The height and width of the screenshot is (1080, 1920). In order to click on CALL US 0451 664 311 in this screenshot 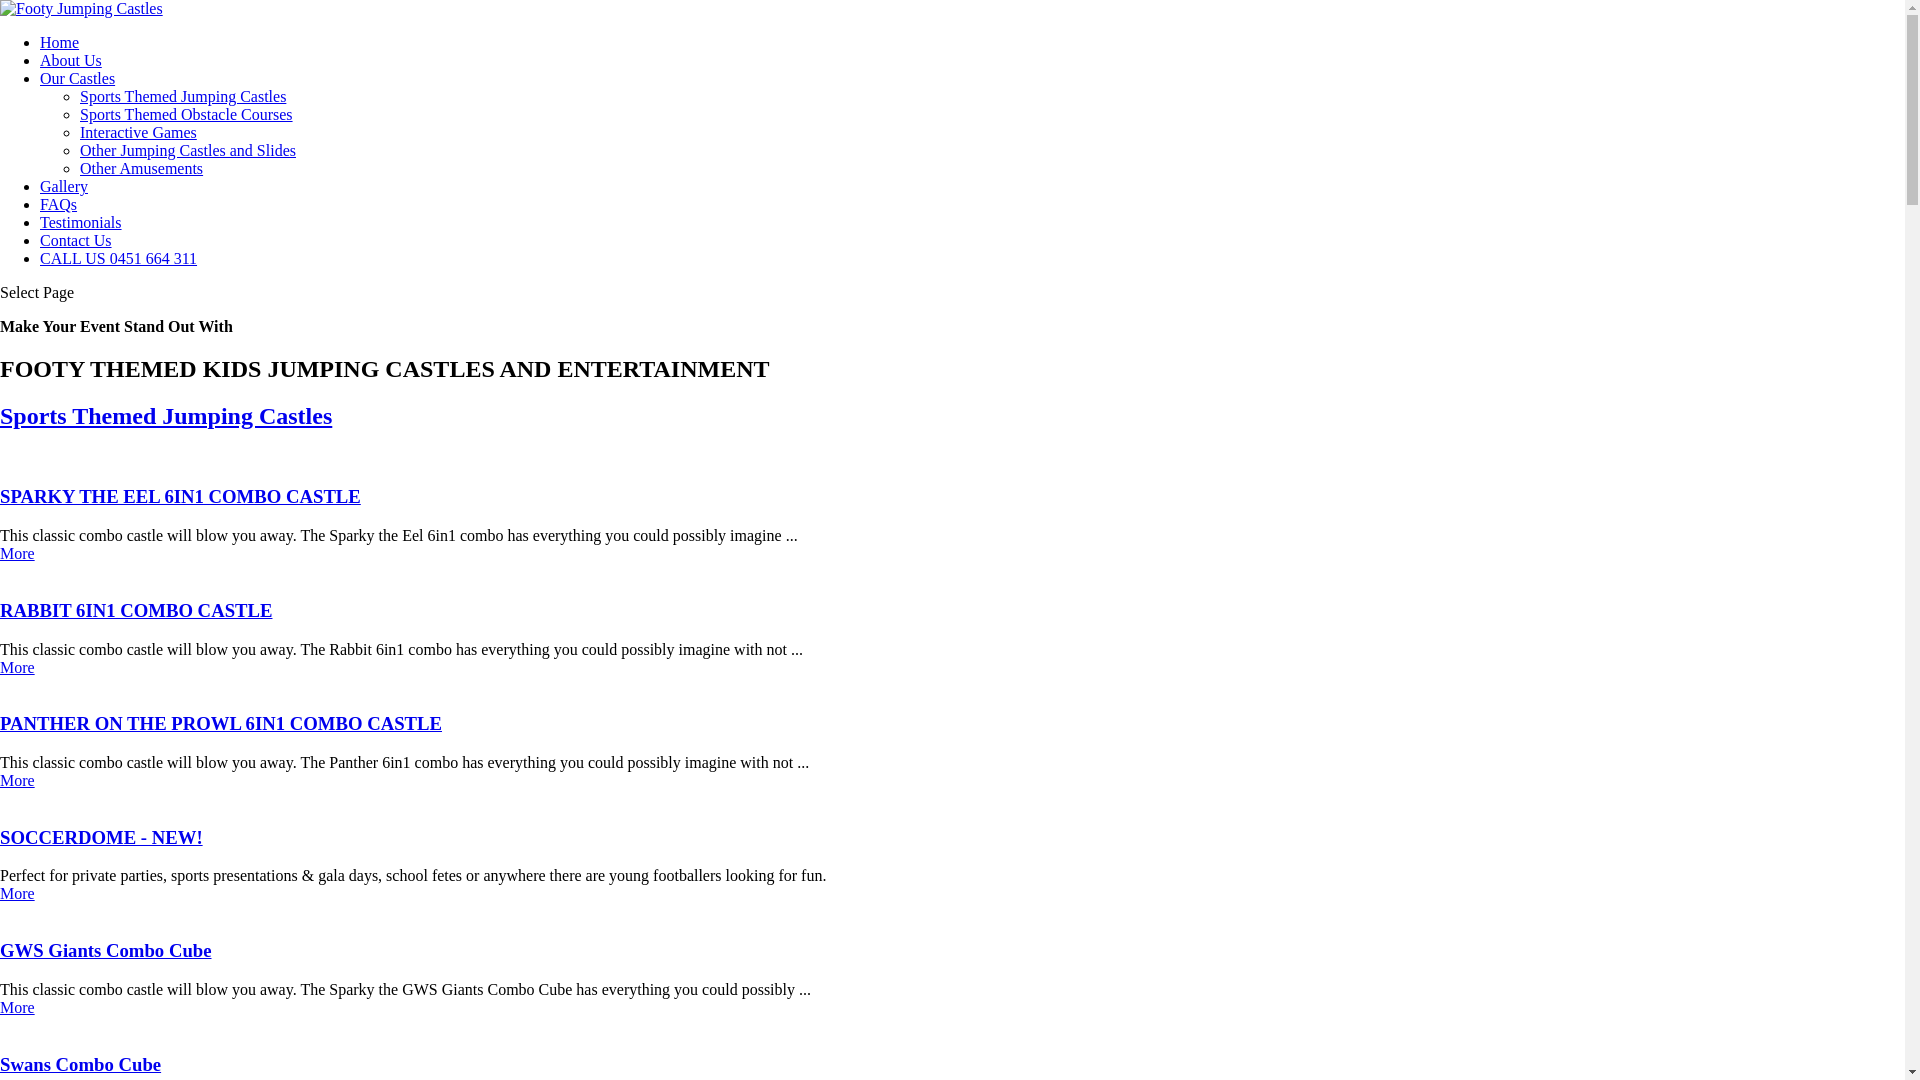, I will do `click(118, 258)`.